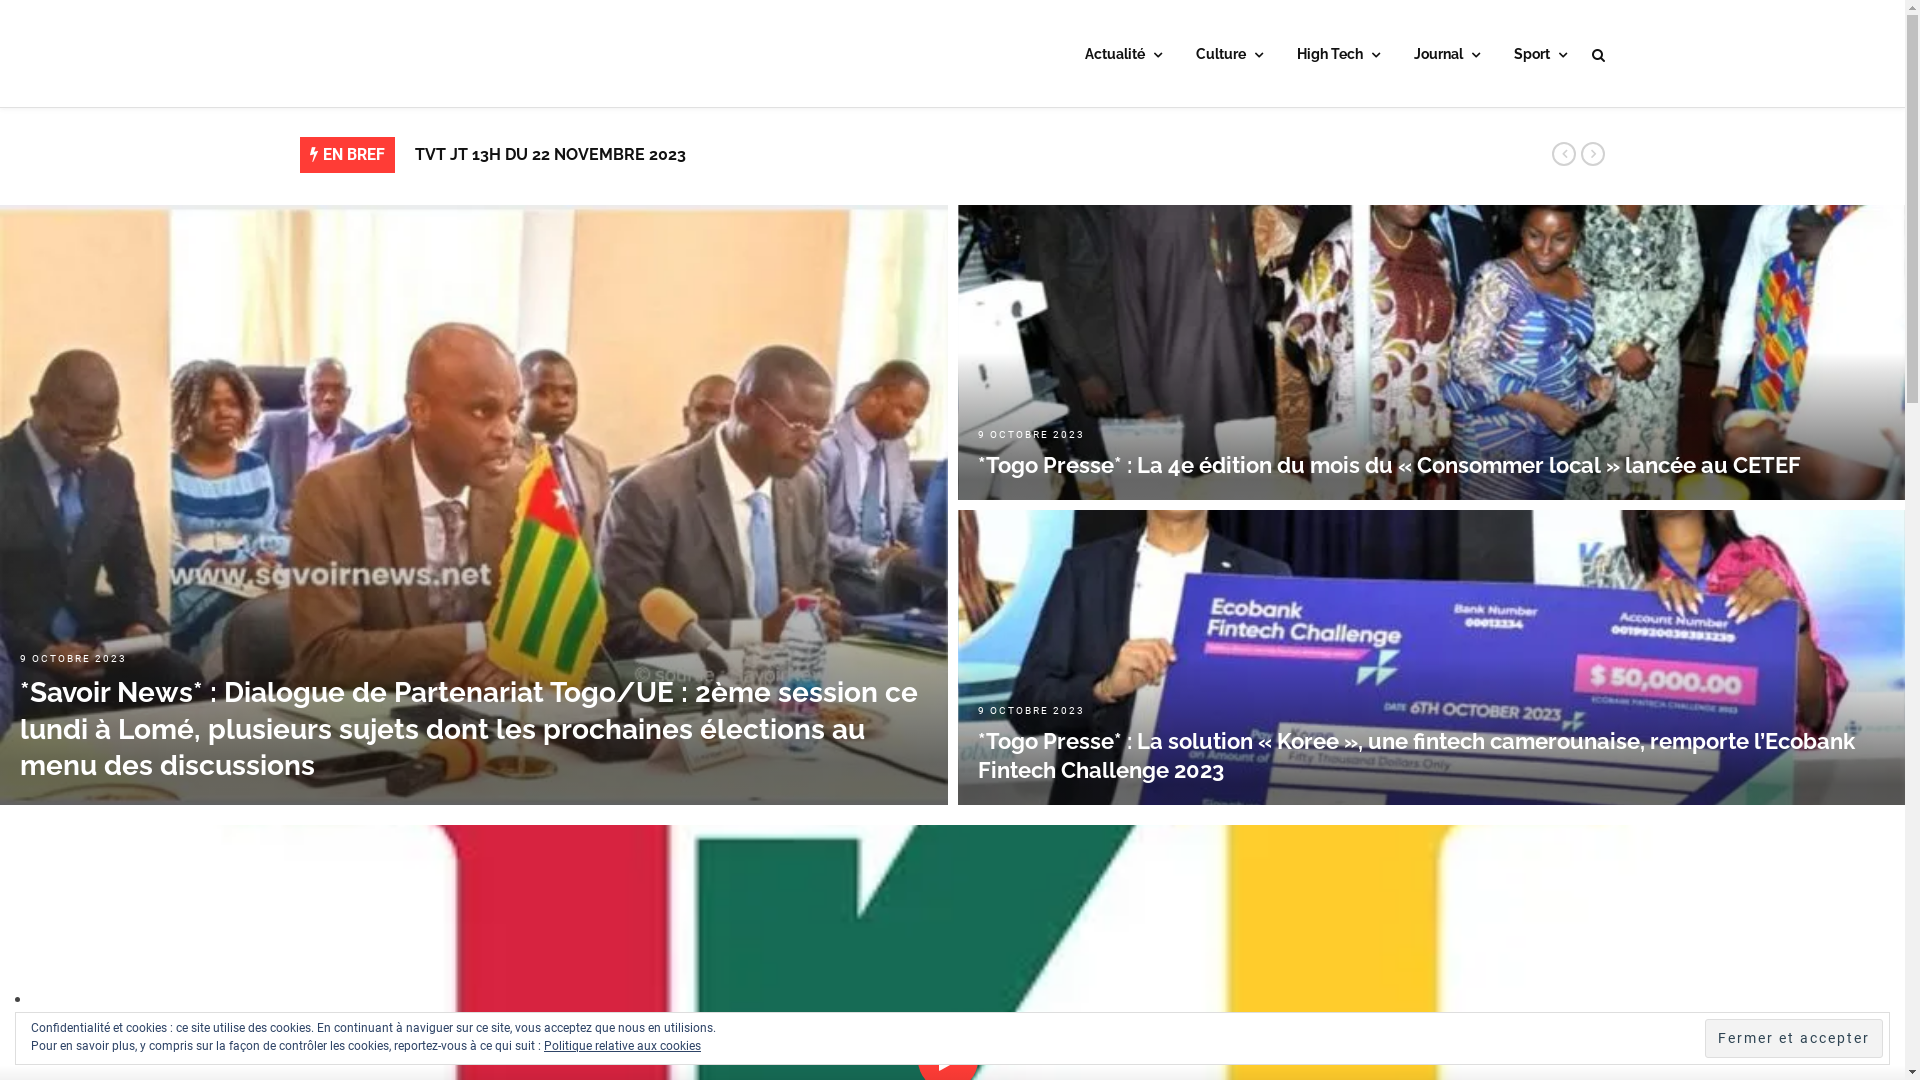 This screenshot has height=1080, width=1920. Describe the element at coordinates (1794, 1038) in the screenshot. I see `Fermer et accepter` at that location.